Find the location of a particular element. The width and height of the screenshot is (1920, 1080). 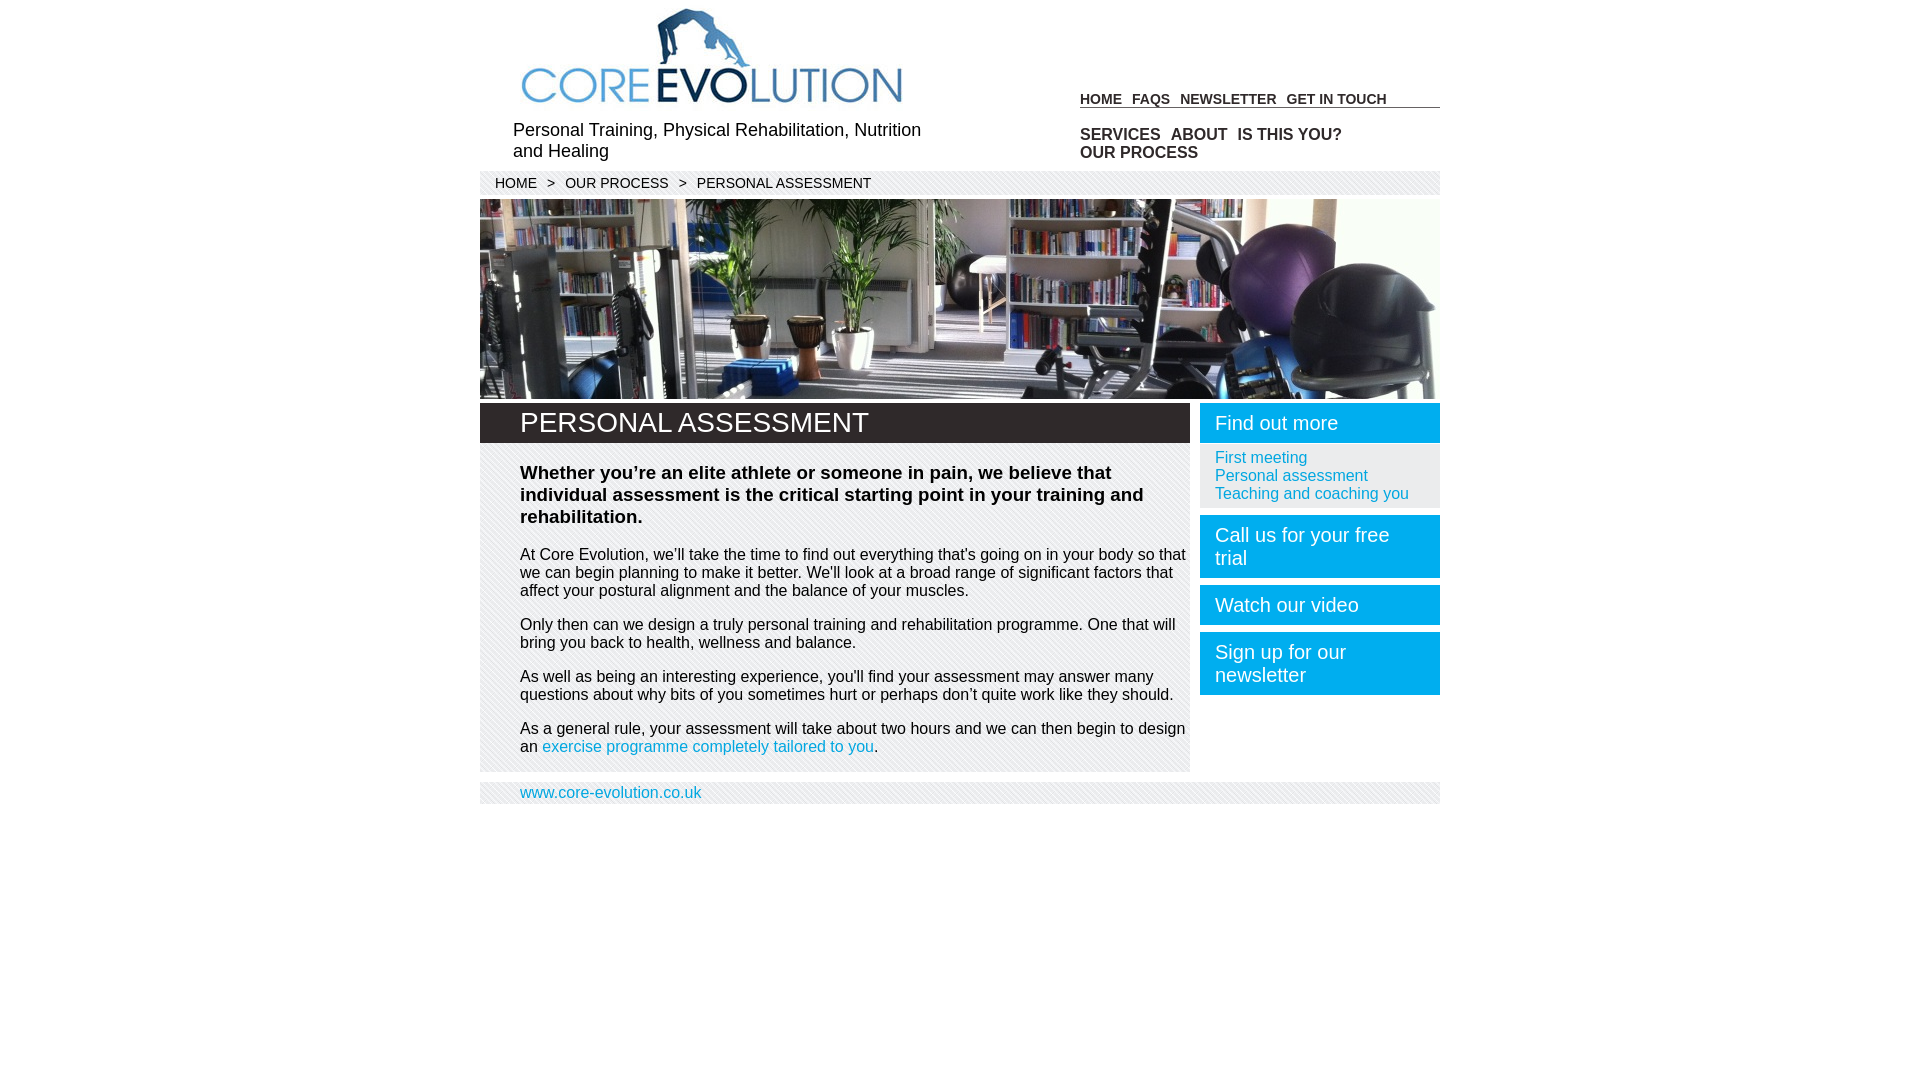

Watch our video is located at coordinates (1320, 605).